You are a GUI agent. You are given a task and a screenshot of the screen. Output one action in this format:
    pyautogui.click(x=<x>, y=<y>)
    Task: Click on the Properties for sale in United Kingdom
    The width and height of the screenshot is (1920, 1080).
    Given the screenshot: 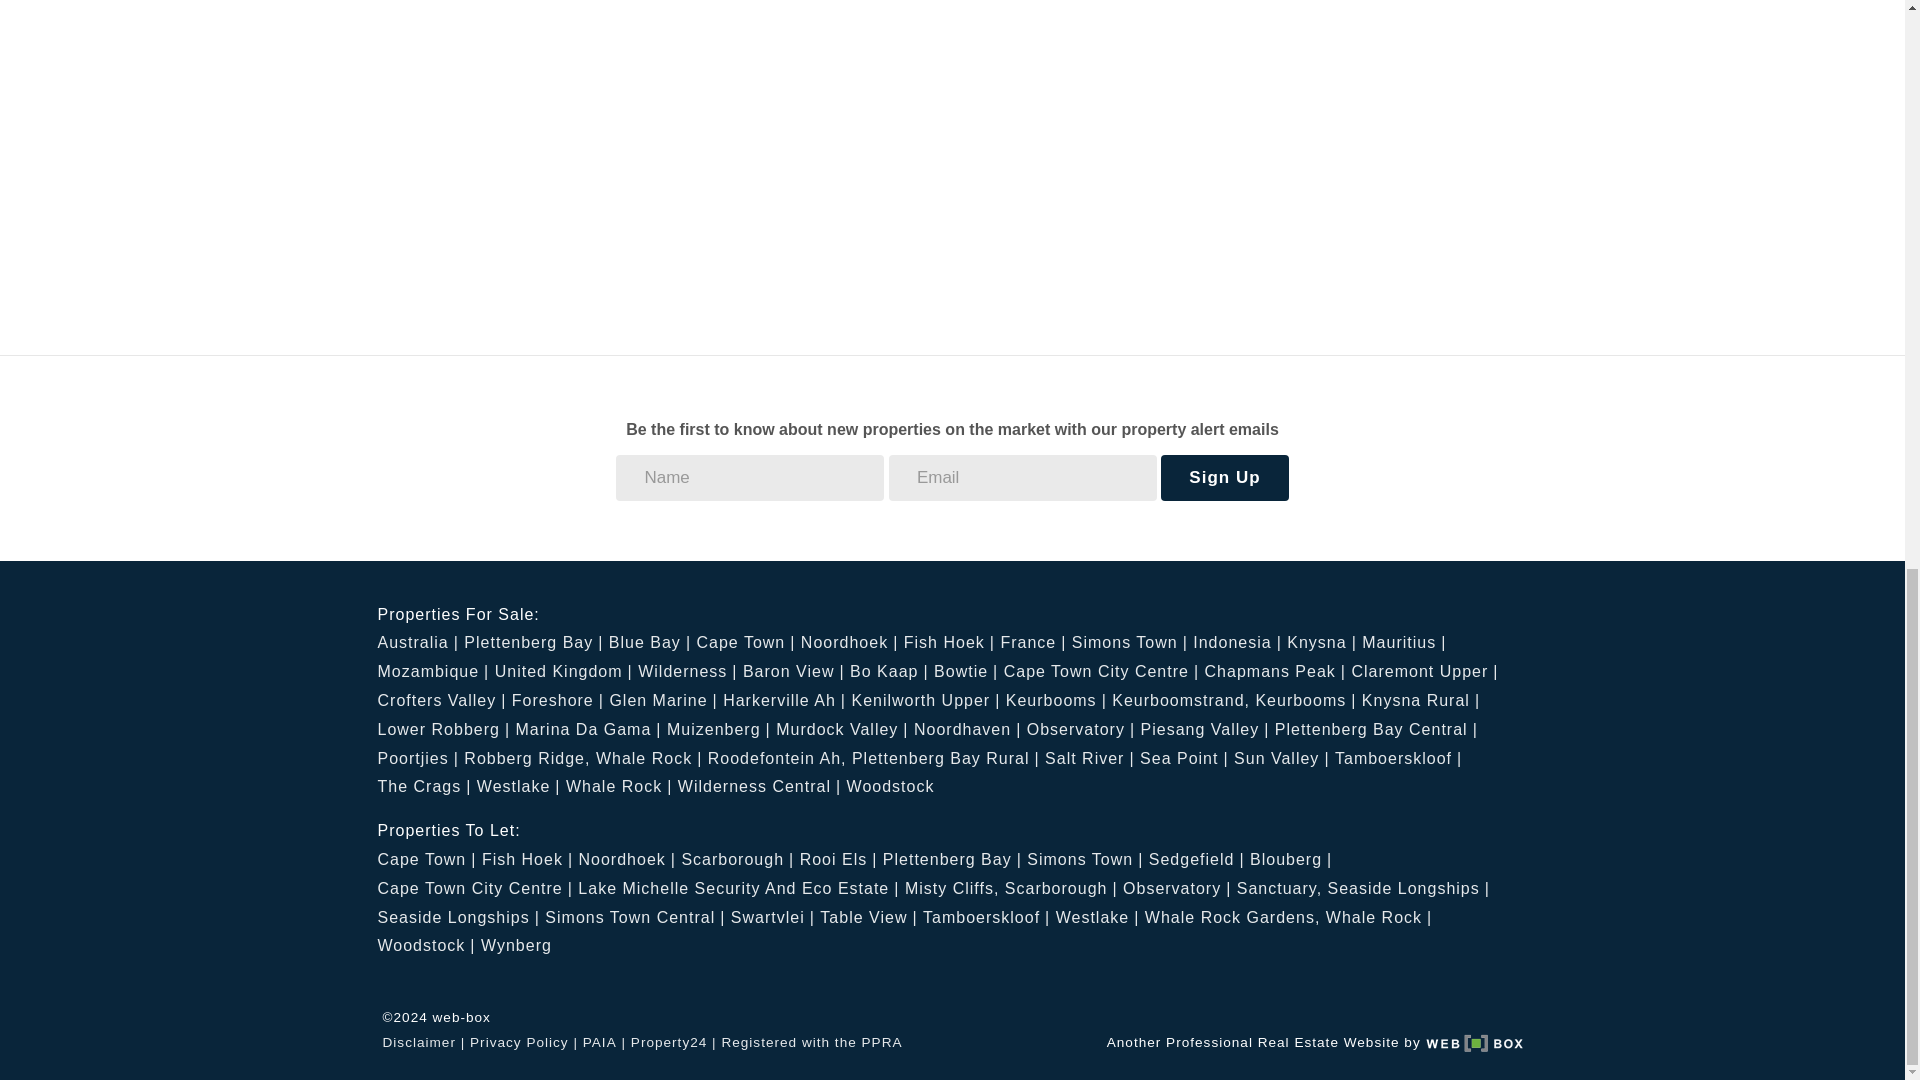 What is the action you would take?
    pyautogui.click(x=564, y=672)
    